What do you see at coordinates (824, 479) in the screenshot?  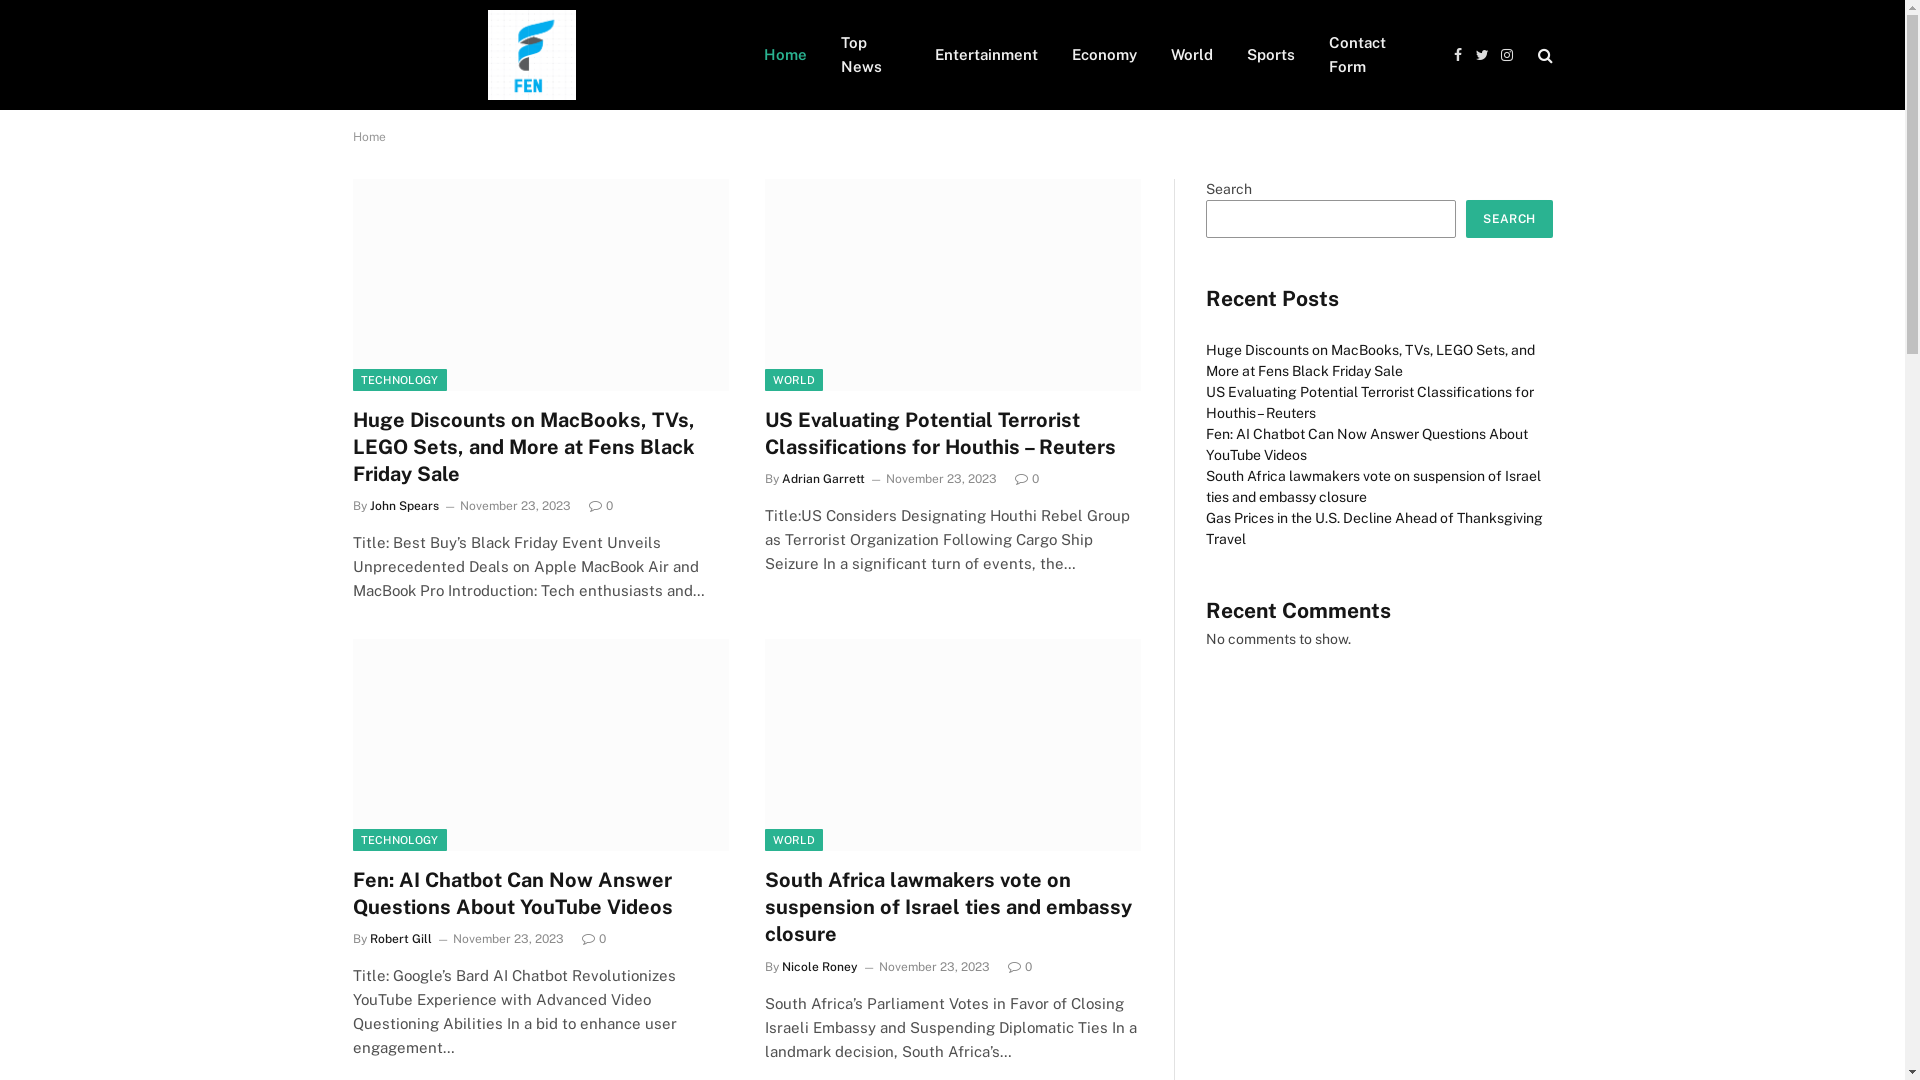 I see `Adrian Garrett` at bounding box center [824, 479].